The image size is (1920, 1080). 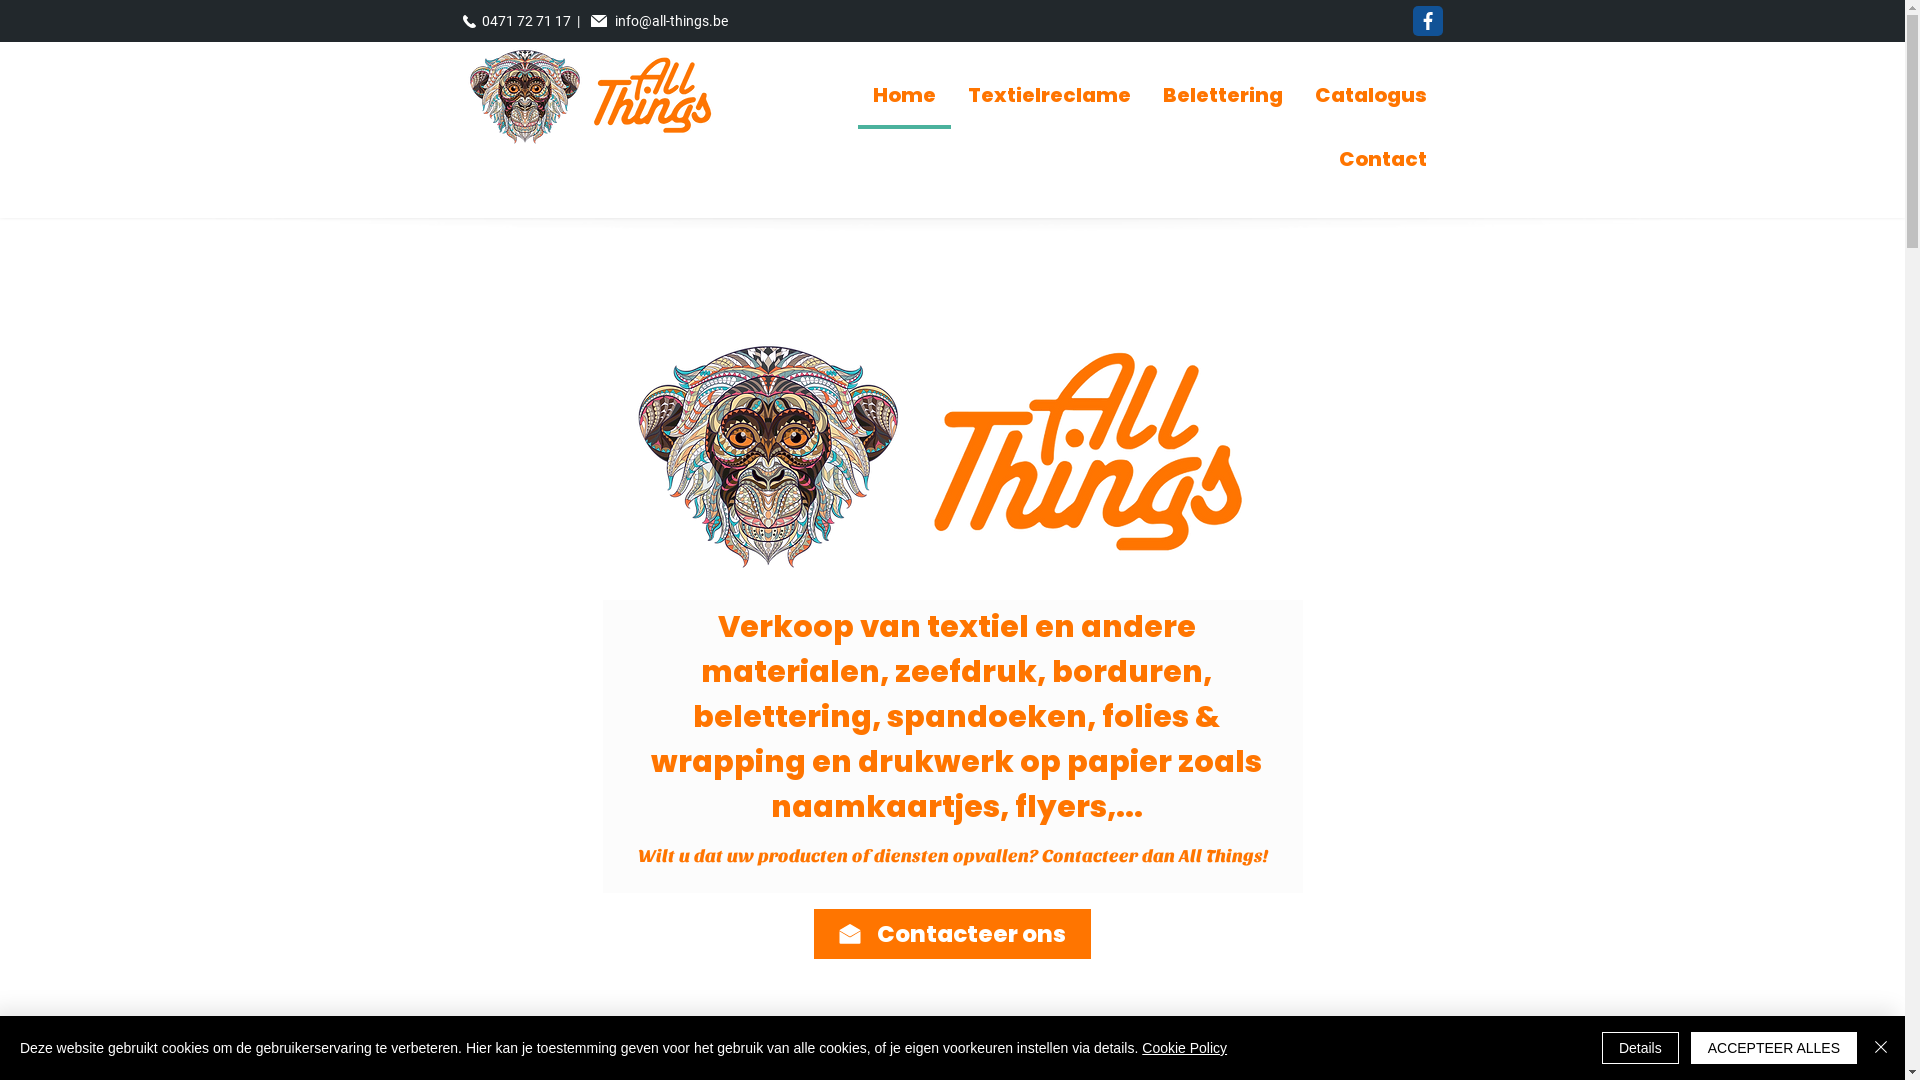 What do you see at coordinates (952, 934) in the screenshot?
I see `Contacteer ons` at bounding box center [952, 934].